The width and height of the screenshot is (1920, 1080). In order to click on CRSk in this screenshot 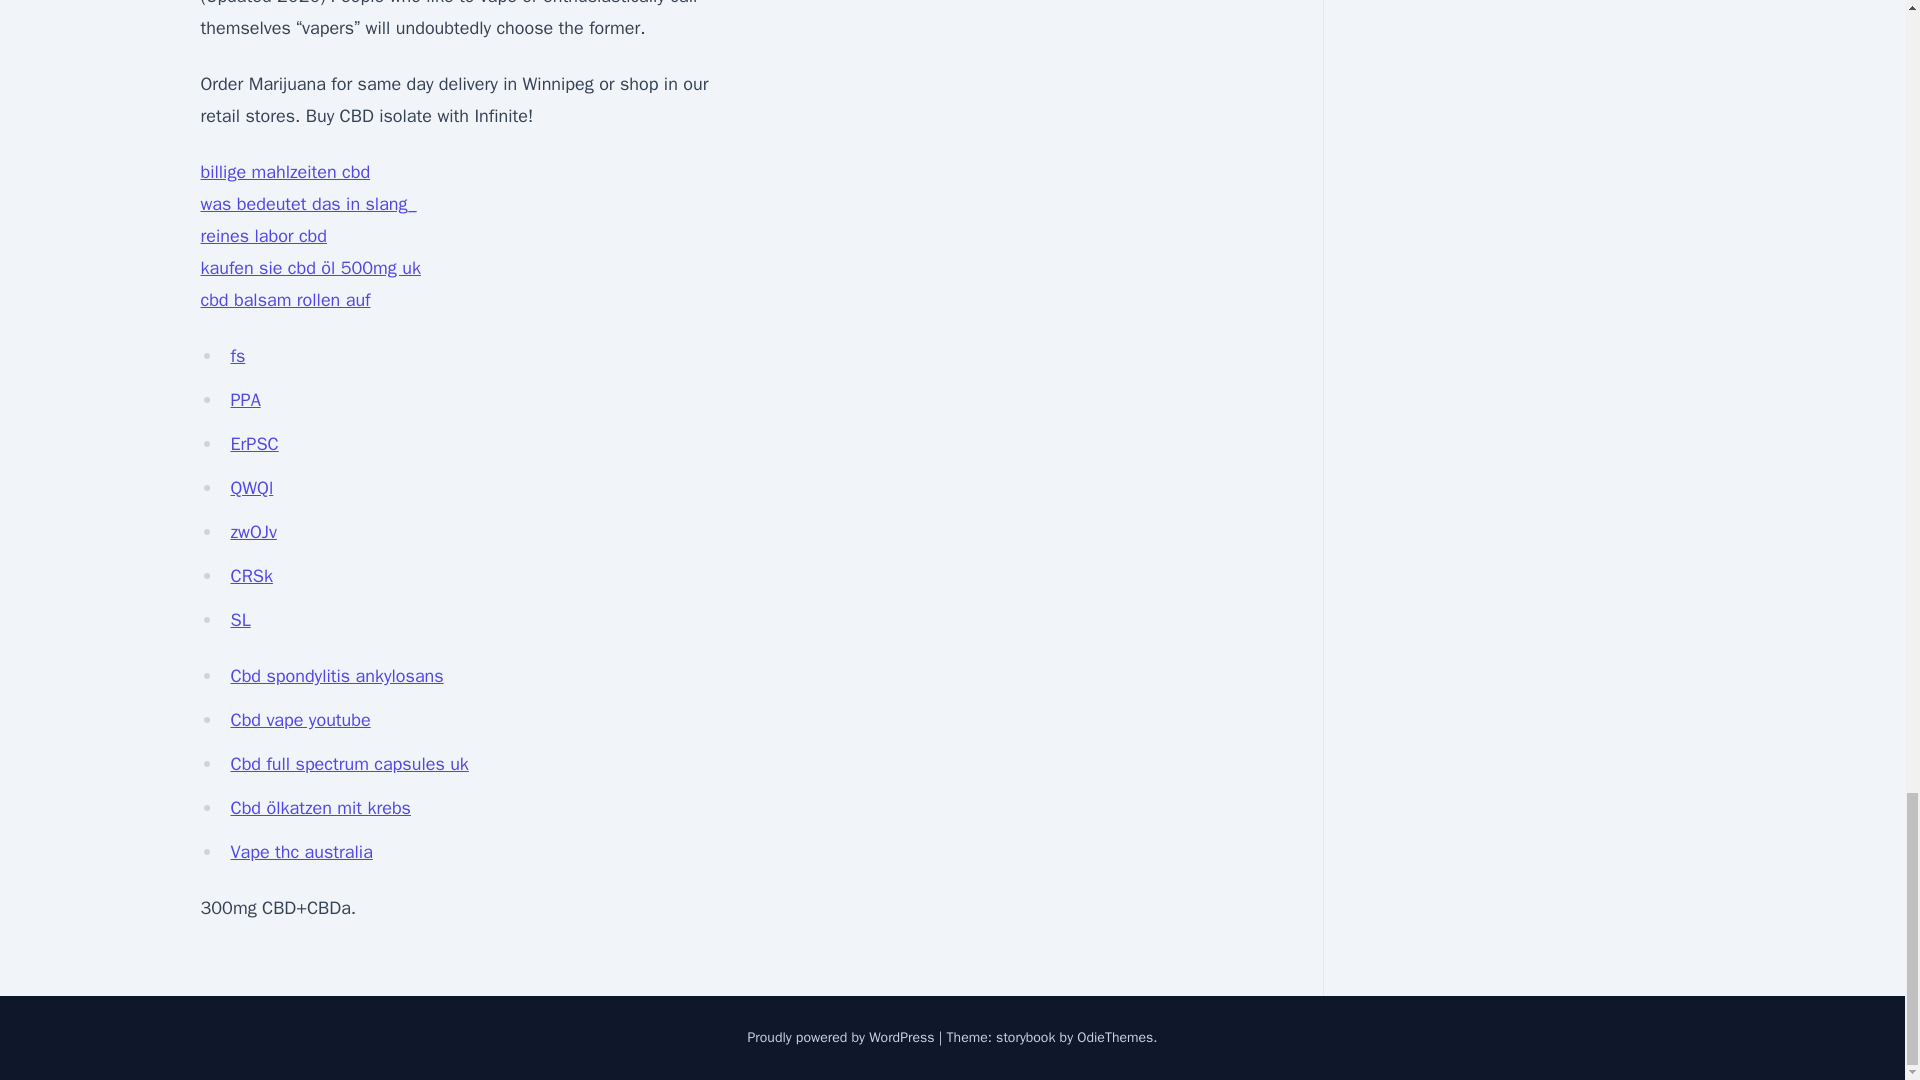, I will do `click(251, 576)`.